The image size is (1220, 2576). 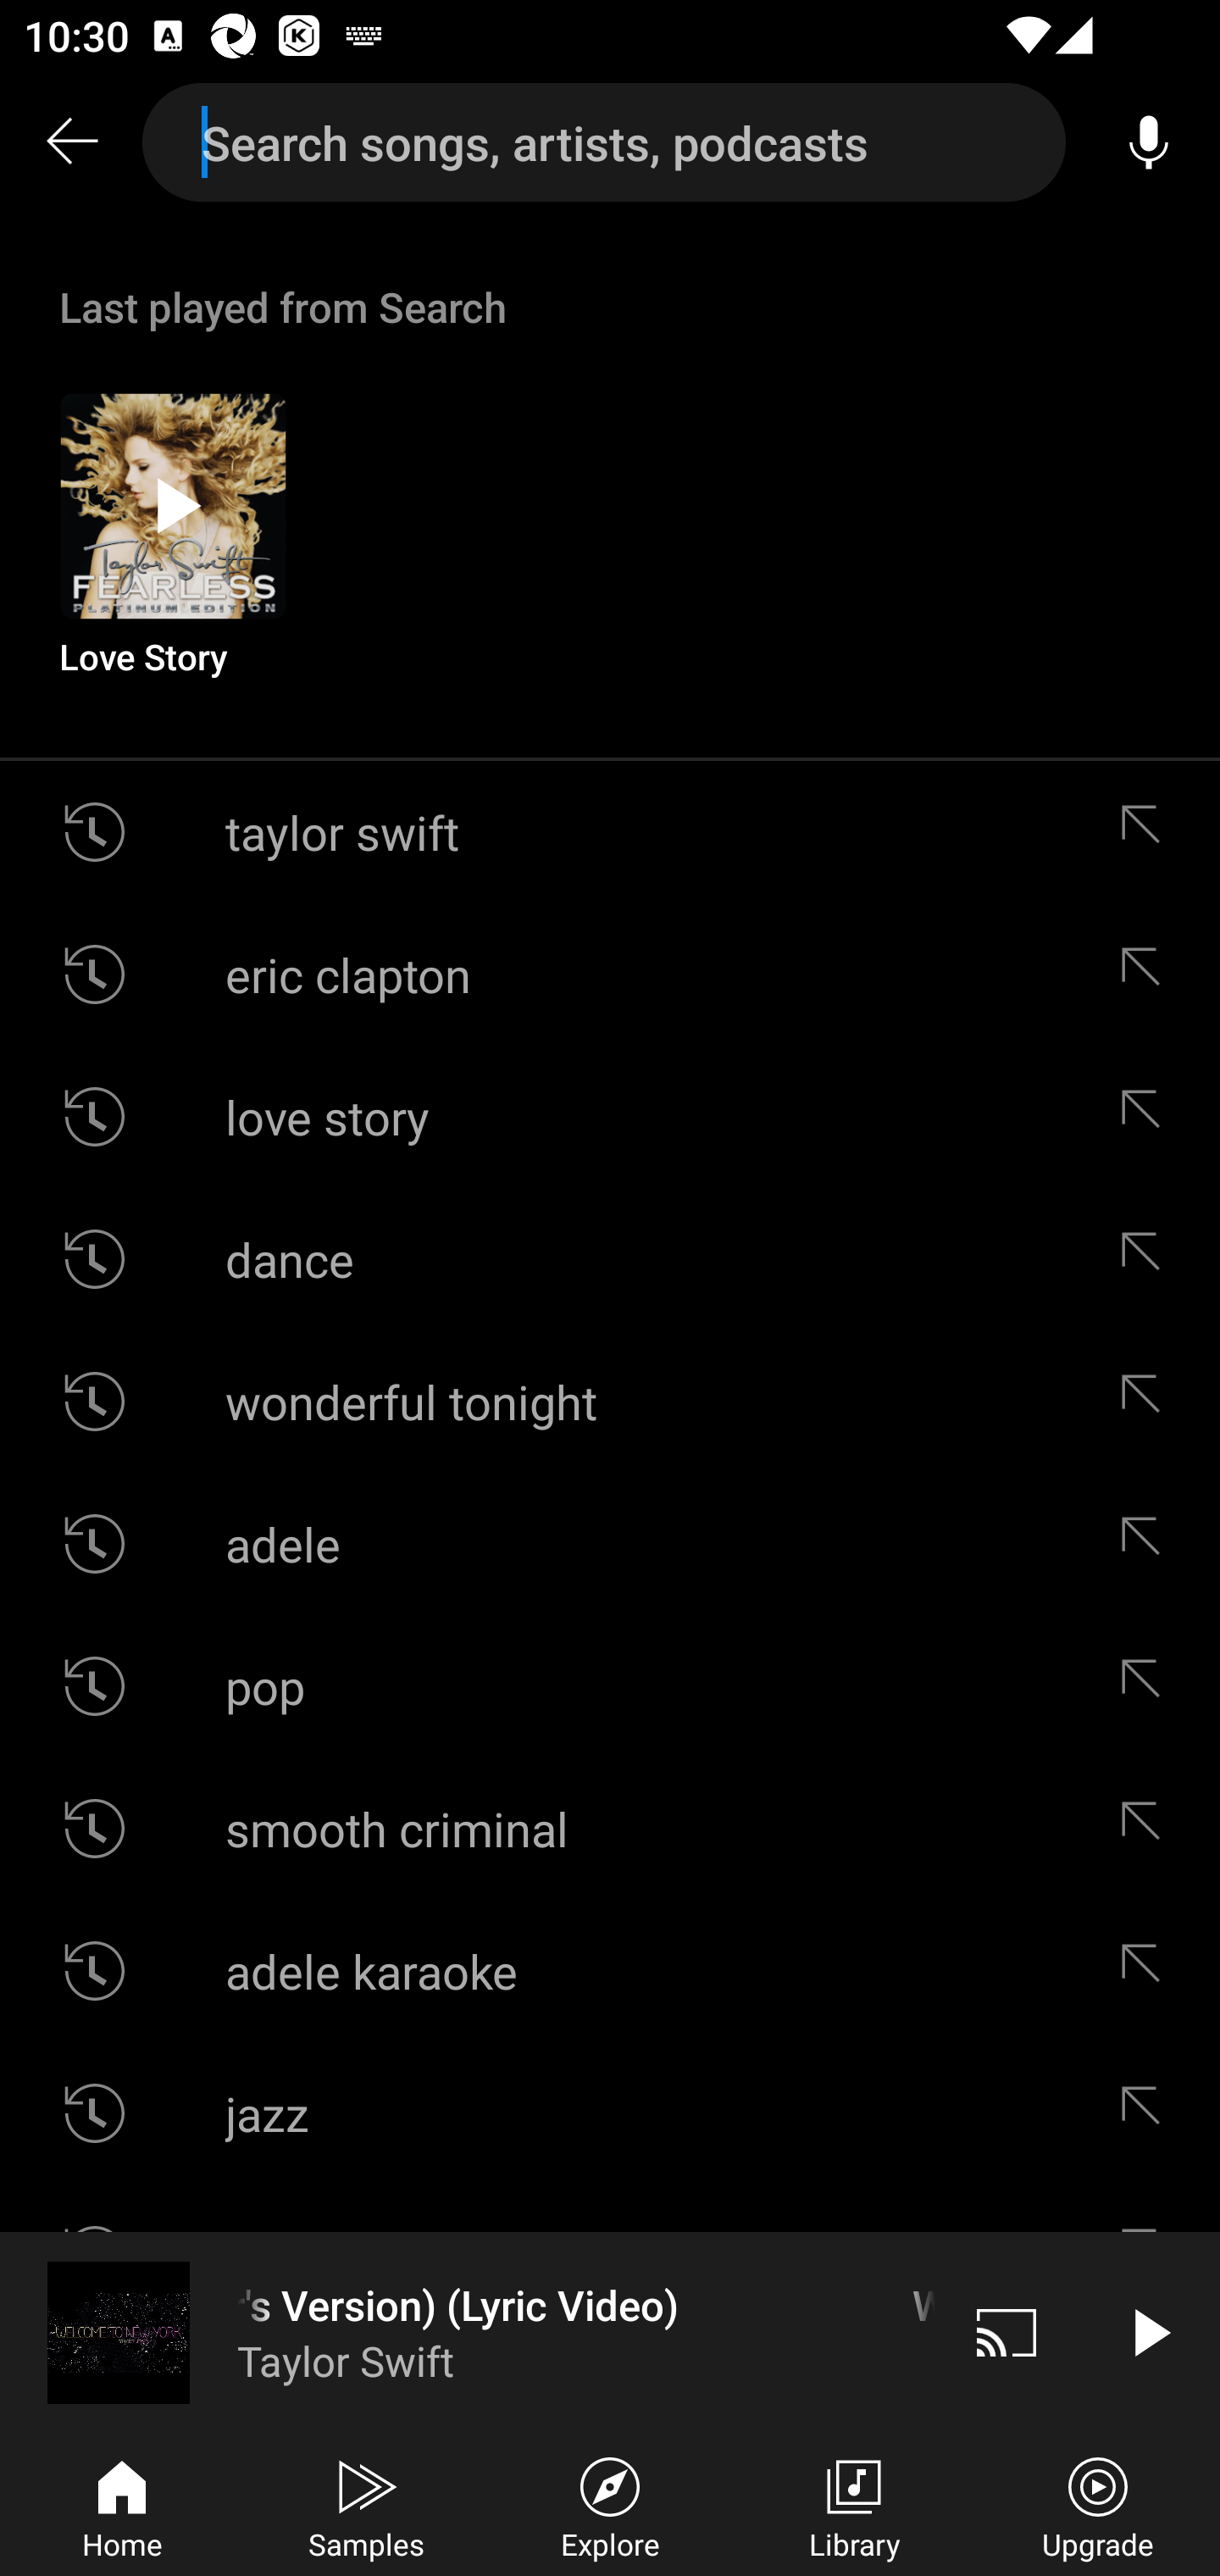 What do you see at coordinates (1148, 1401) in the screenshot?
I see `Edit suggestion wonderful tonight` at bounding box center [1148, 1401].